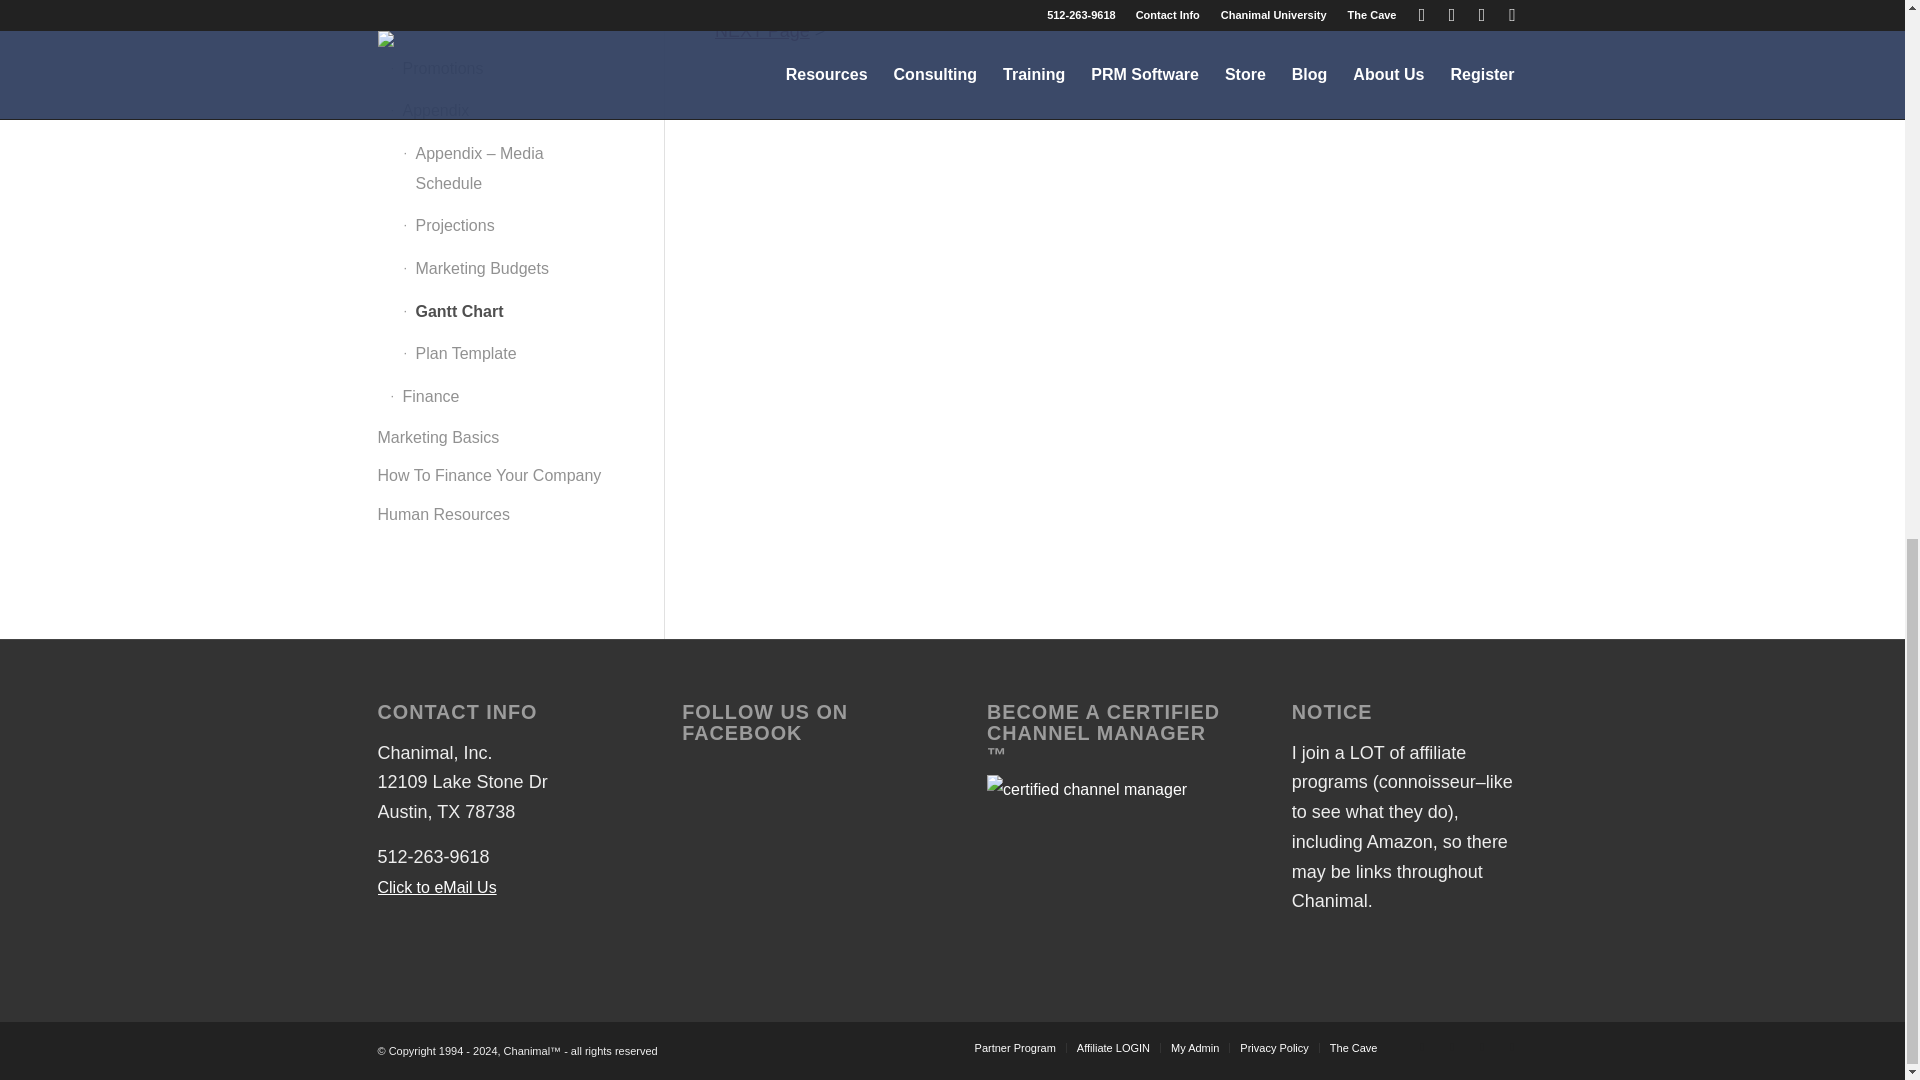 This screenshot has width=1920, height=1080. Describe the element at coordinates (1512, 1046) in the screenshot. I see `LinkedIn` at that location.